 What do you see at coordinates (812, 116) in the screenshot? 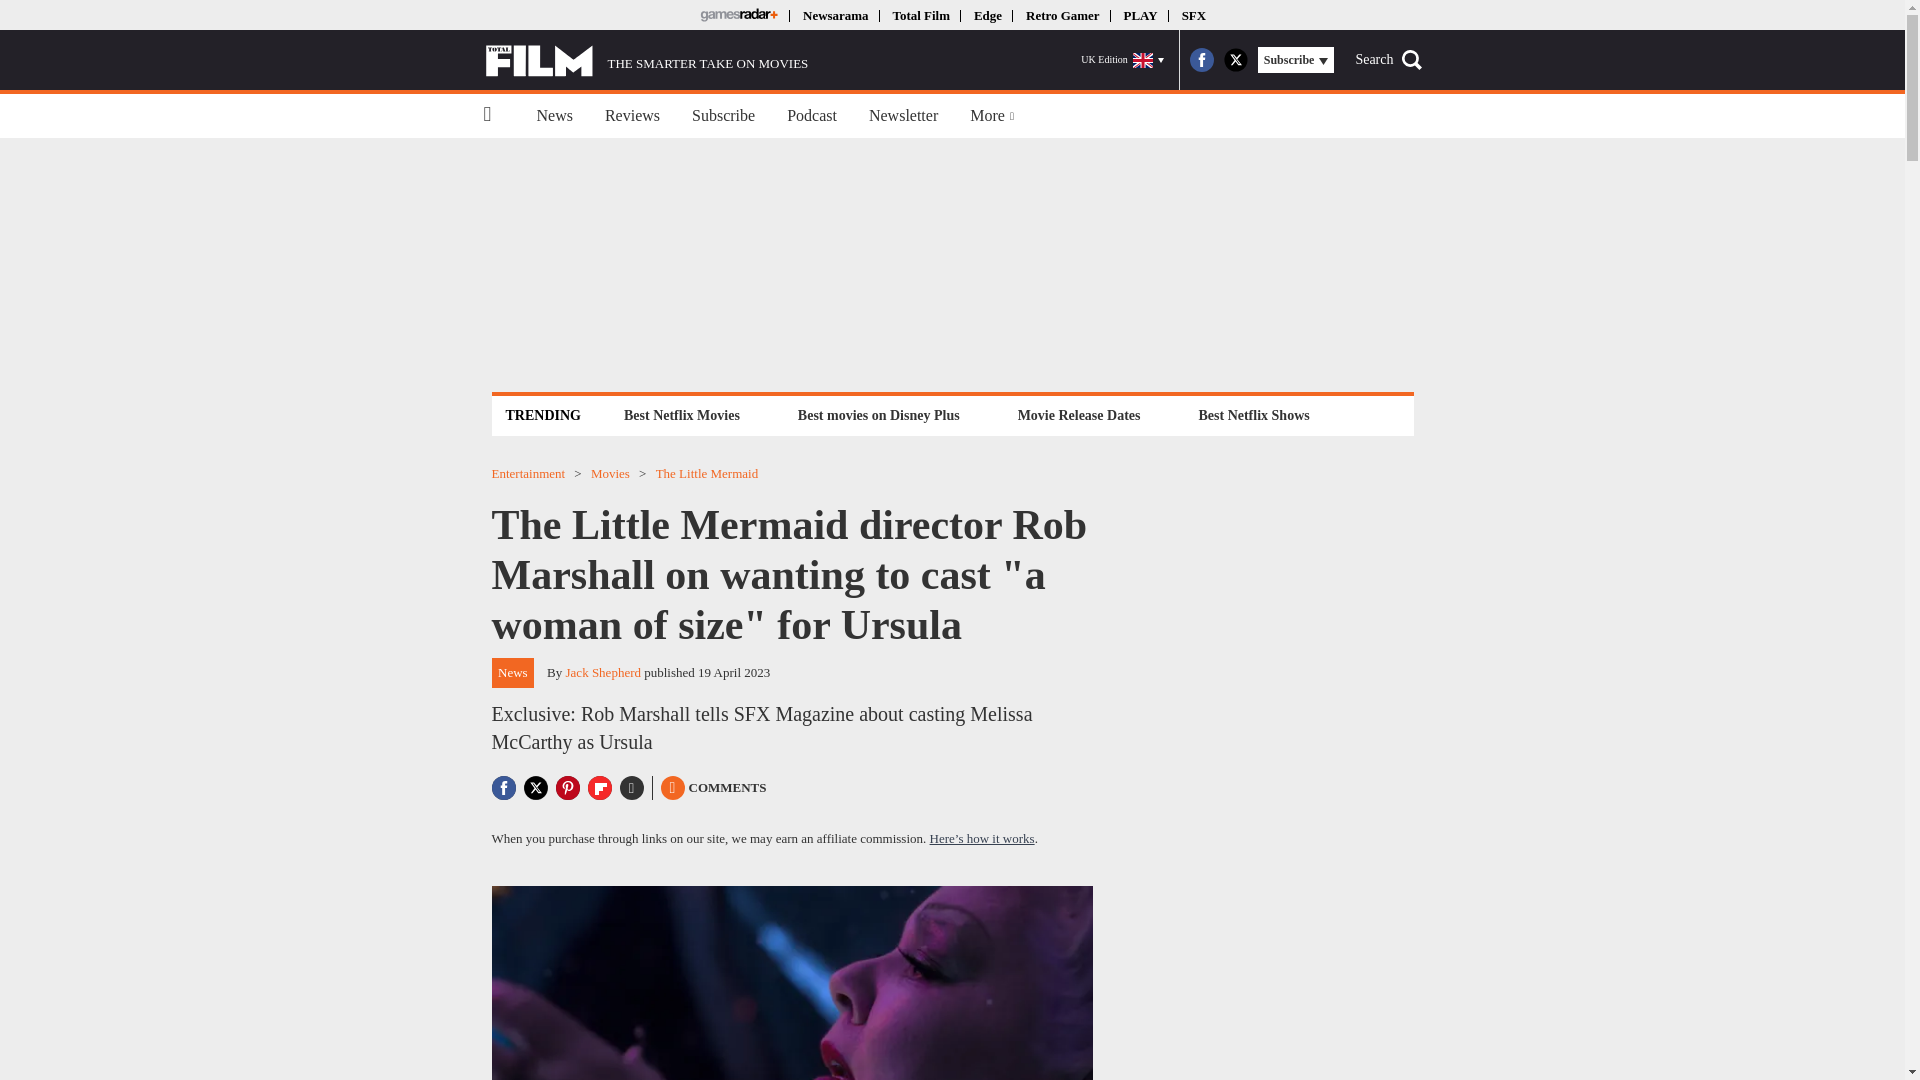
I see `Podcast` at bounding box center [812, 116].